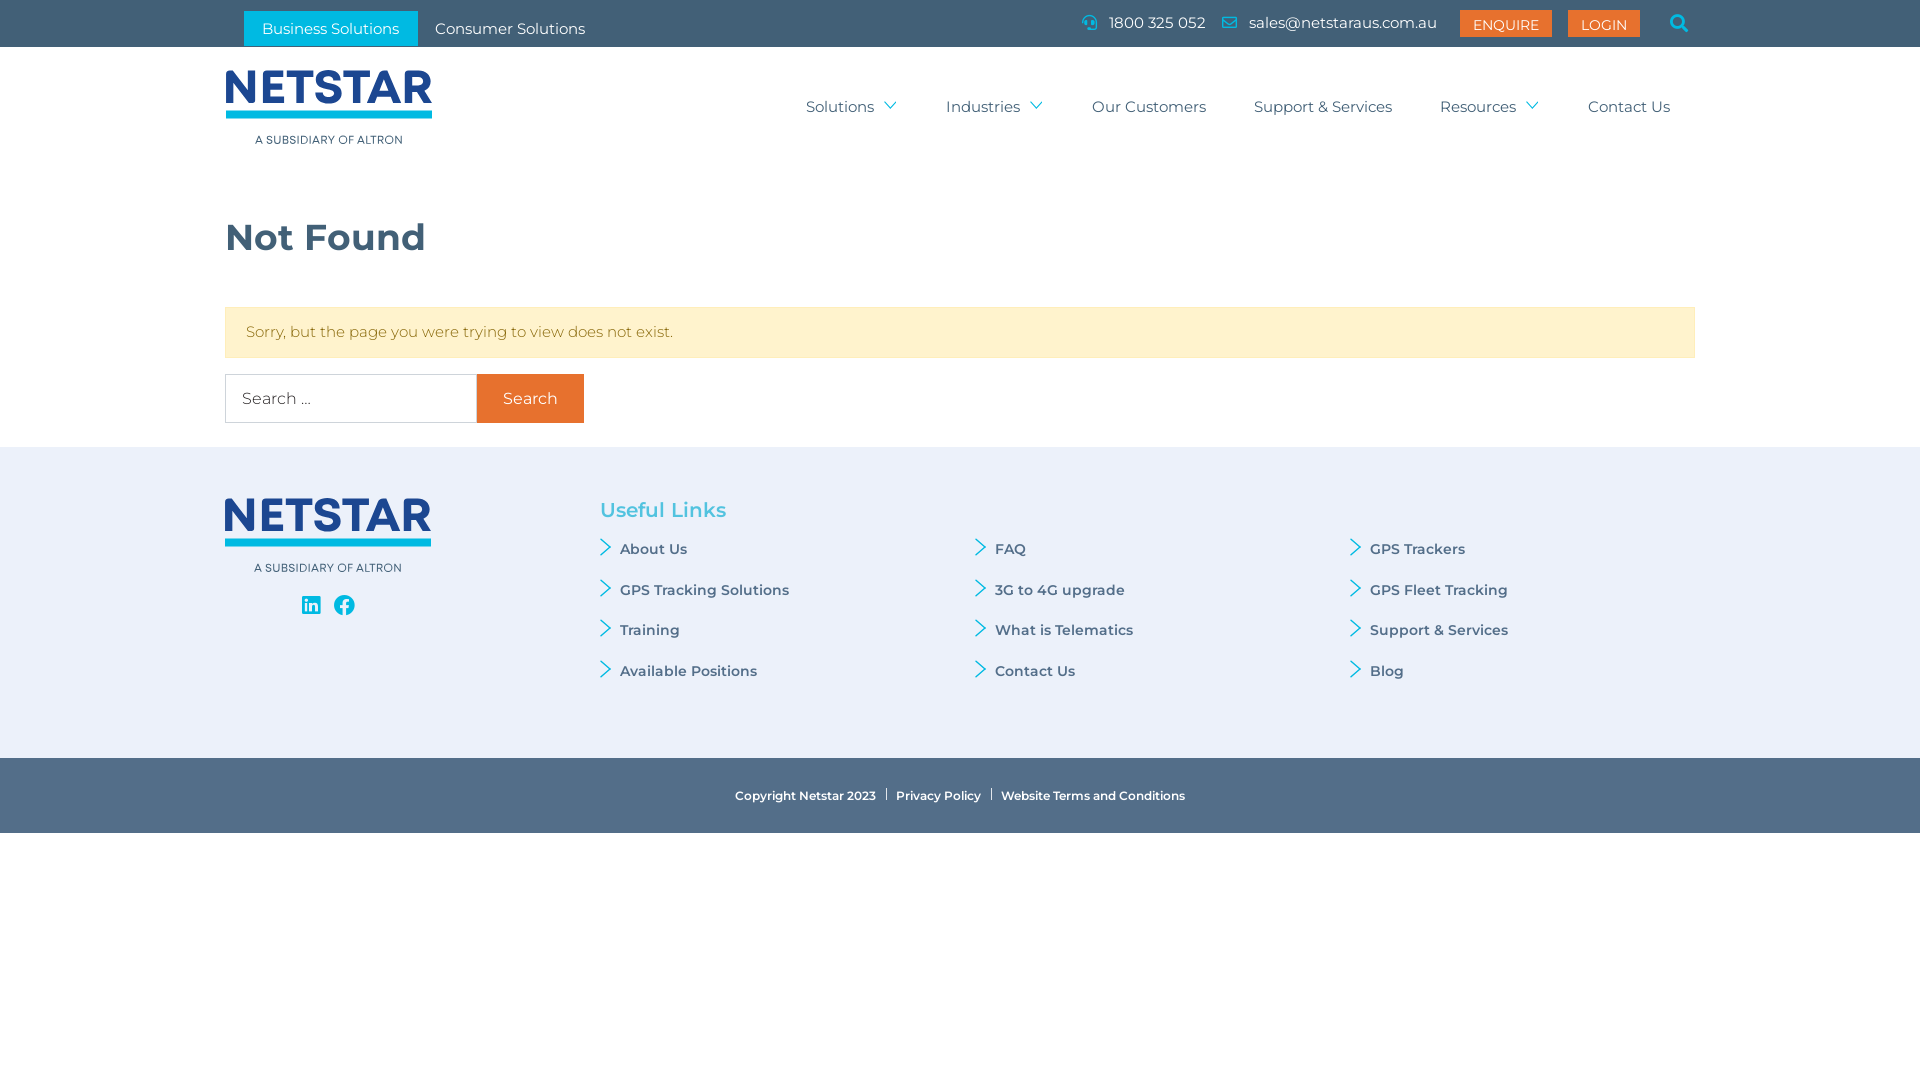 This screenshot has width=1920, height=1080. What do you see at coordinates (654, 549) in the screenshot?
I see `About Us` at bounding box center [654, 549].